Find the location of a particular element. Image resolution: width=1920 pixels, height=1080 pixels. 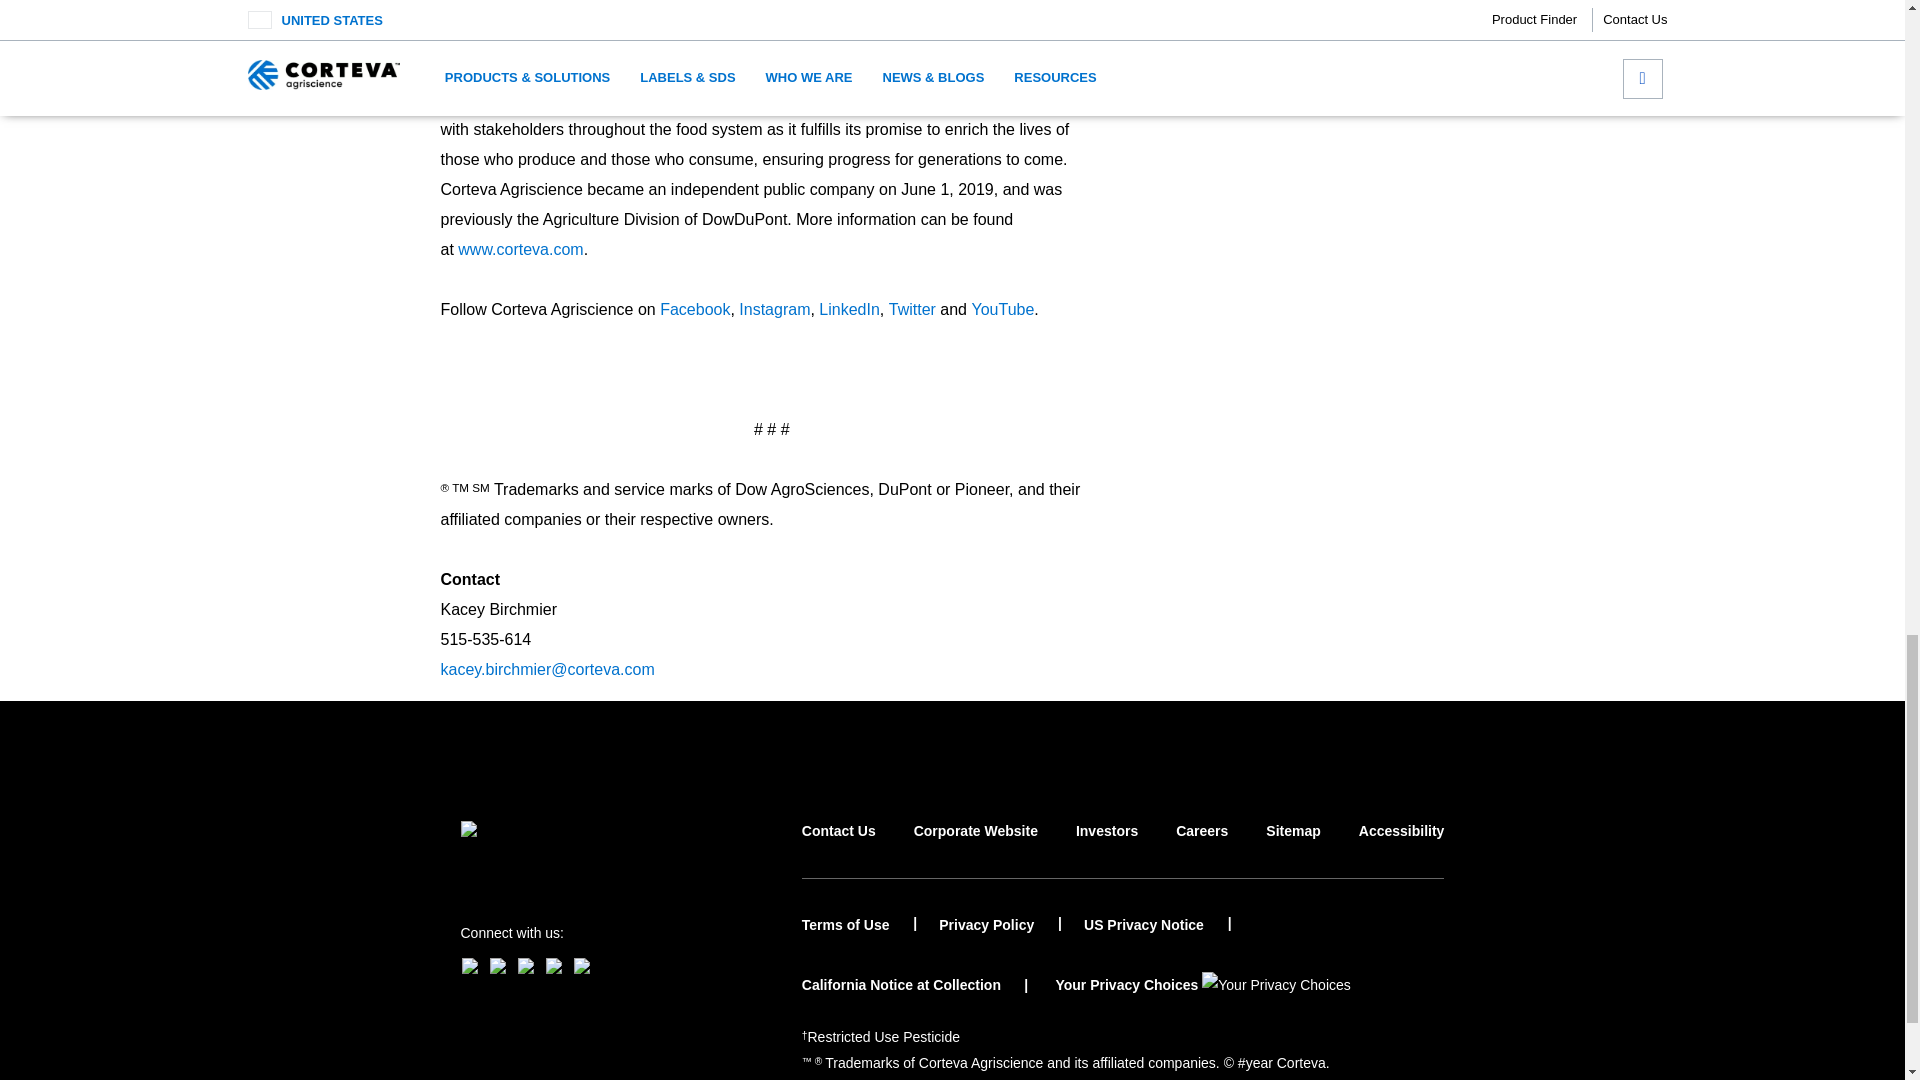

Sitemap is located at coordinates (1292, 849).